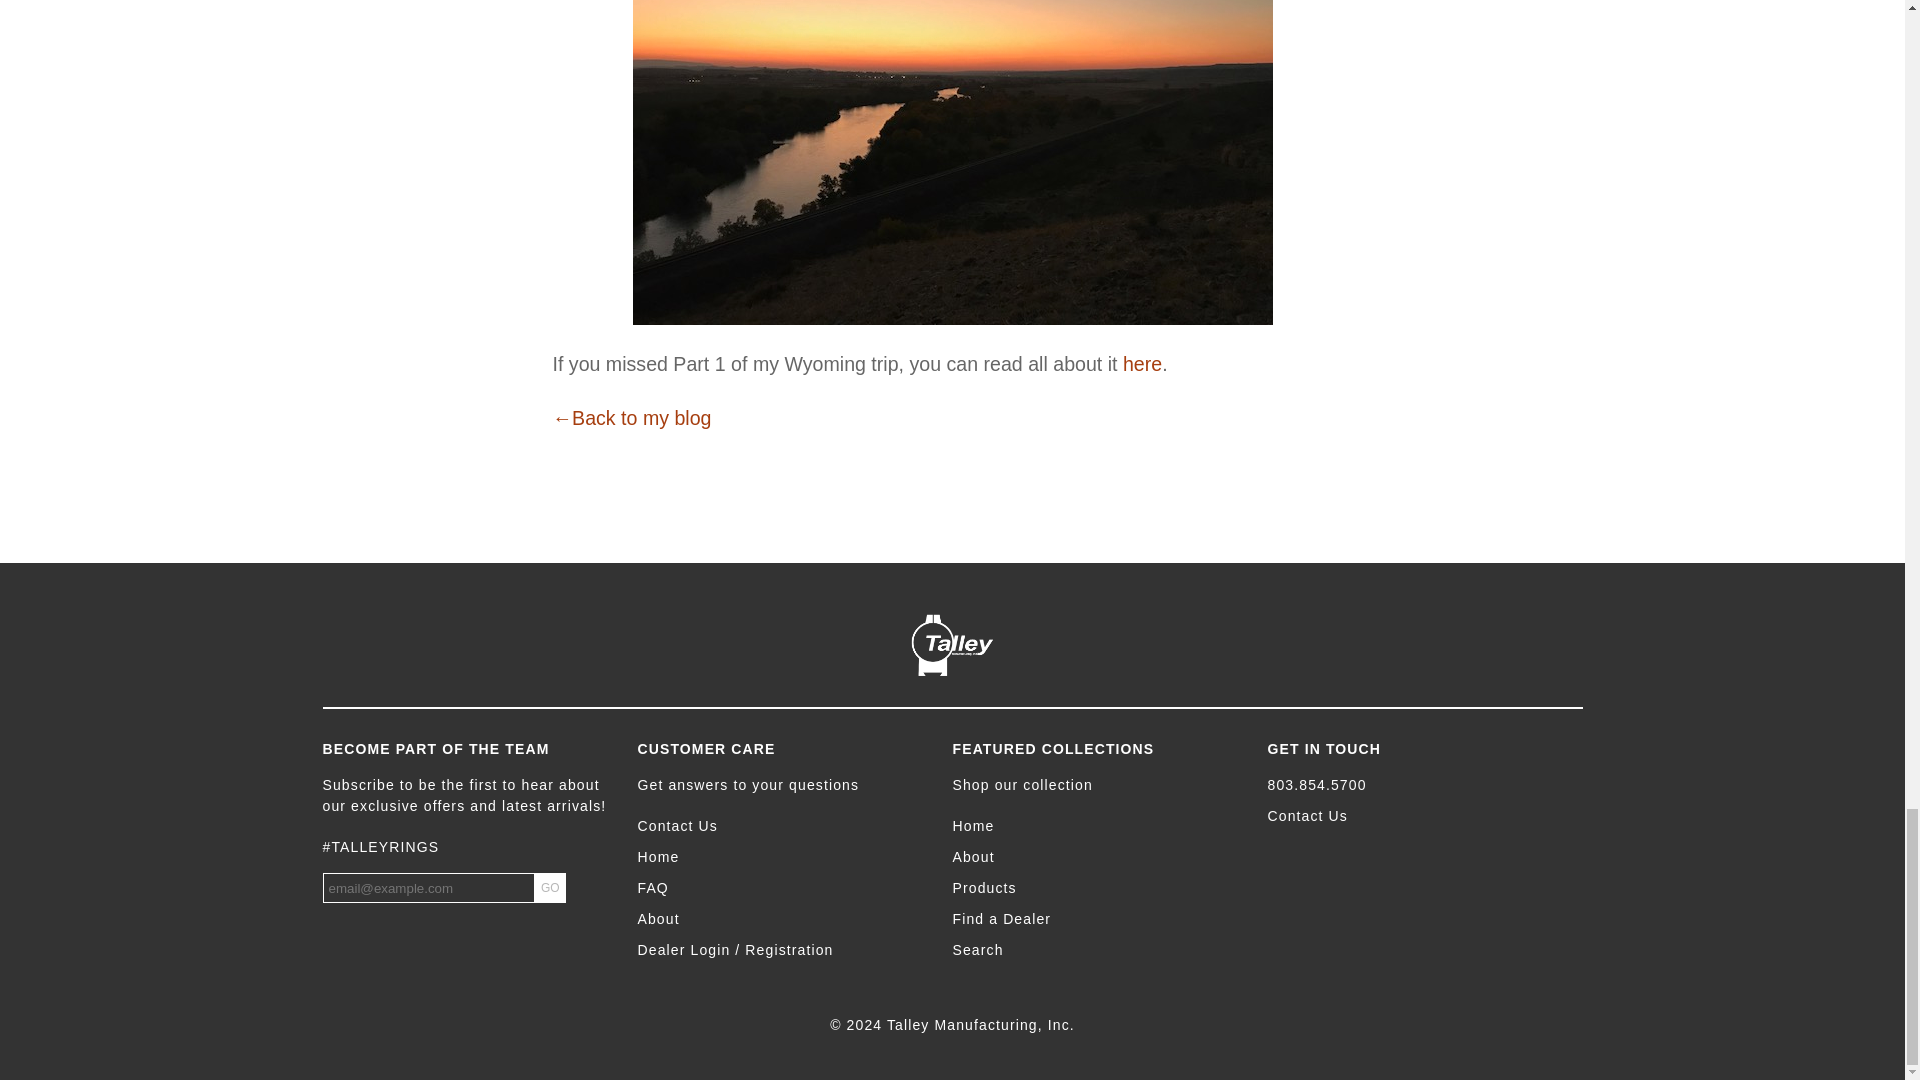 The height and width of the screenshot is (1080, 1920). Describe the element at coordinates (1099, 919) in the screenshot. I see `Find a Dealer` at that location.